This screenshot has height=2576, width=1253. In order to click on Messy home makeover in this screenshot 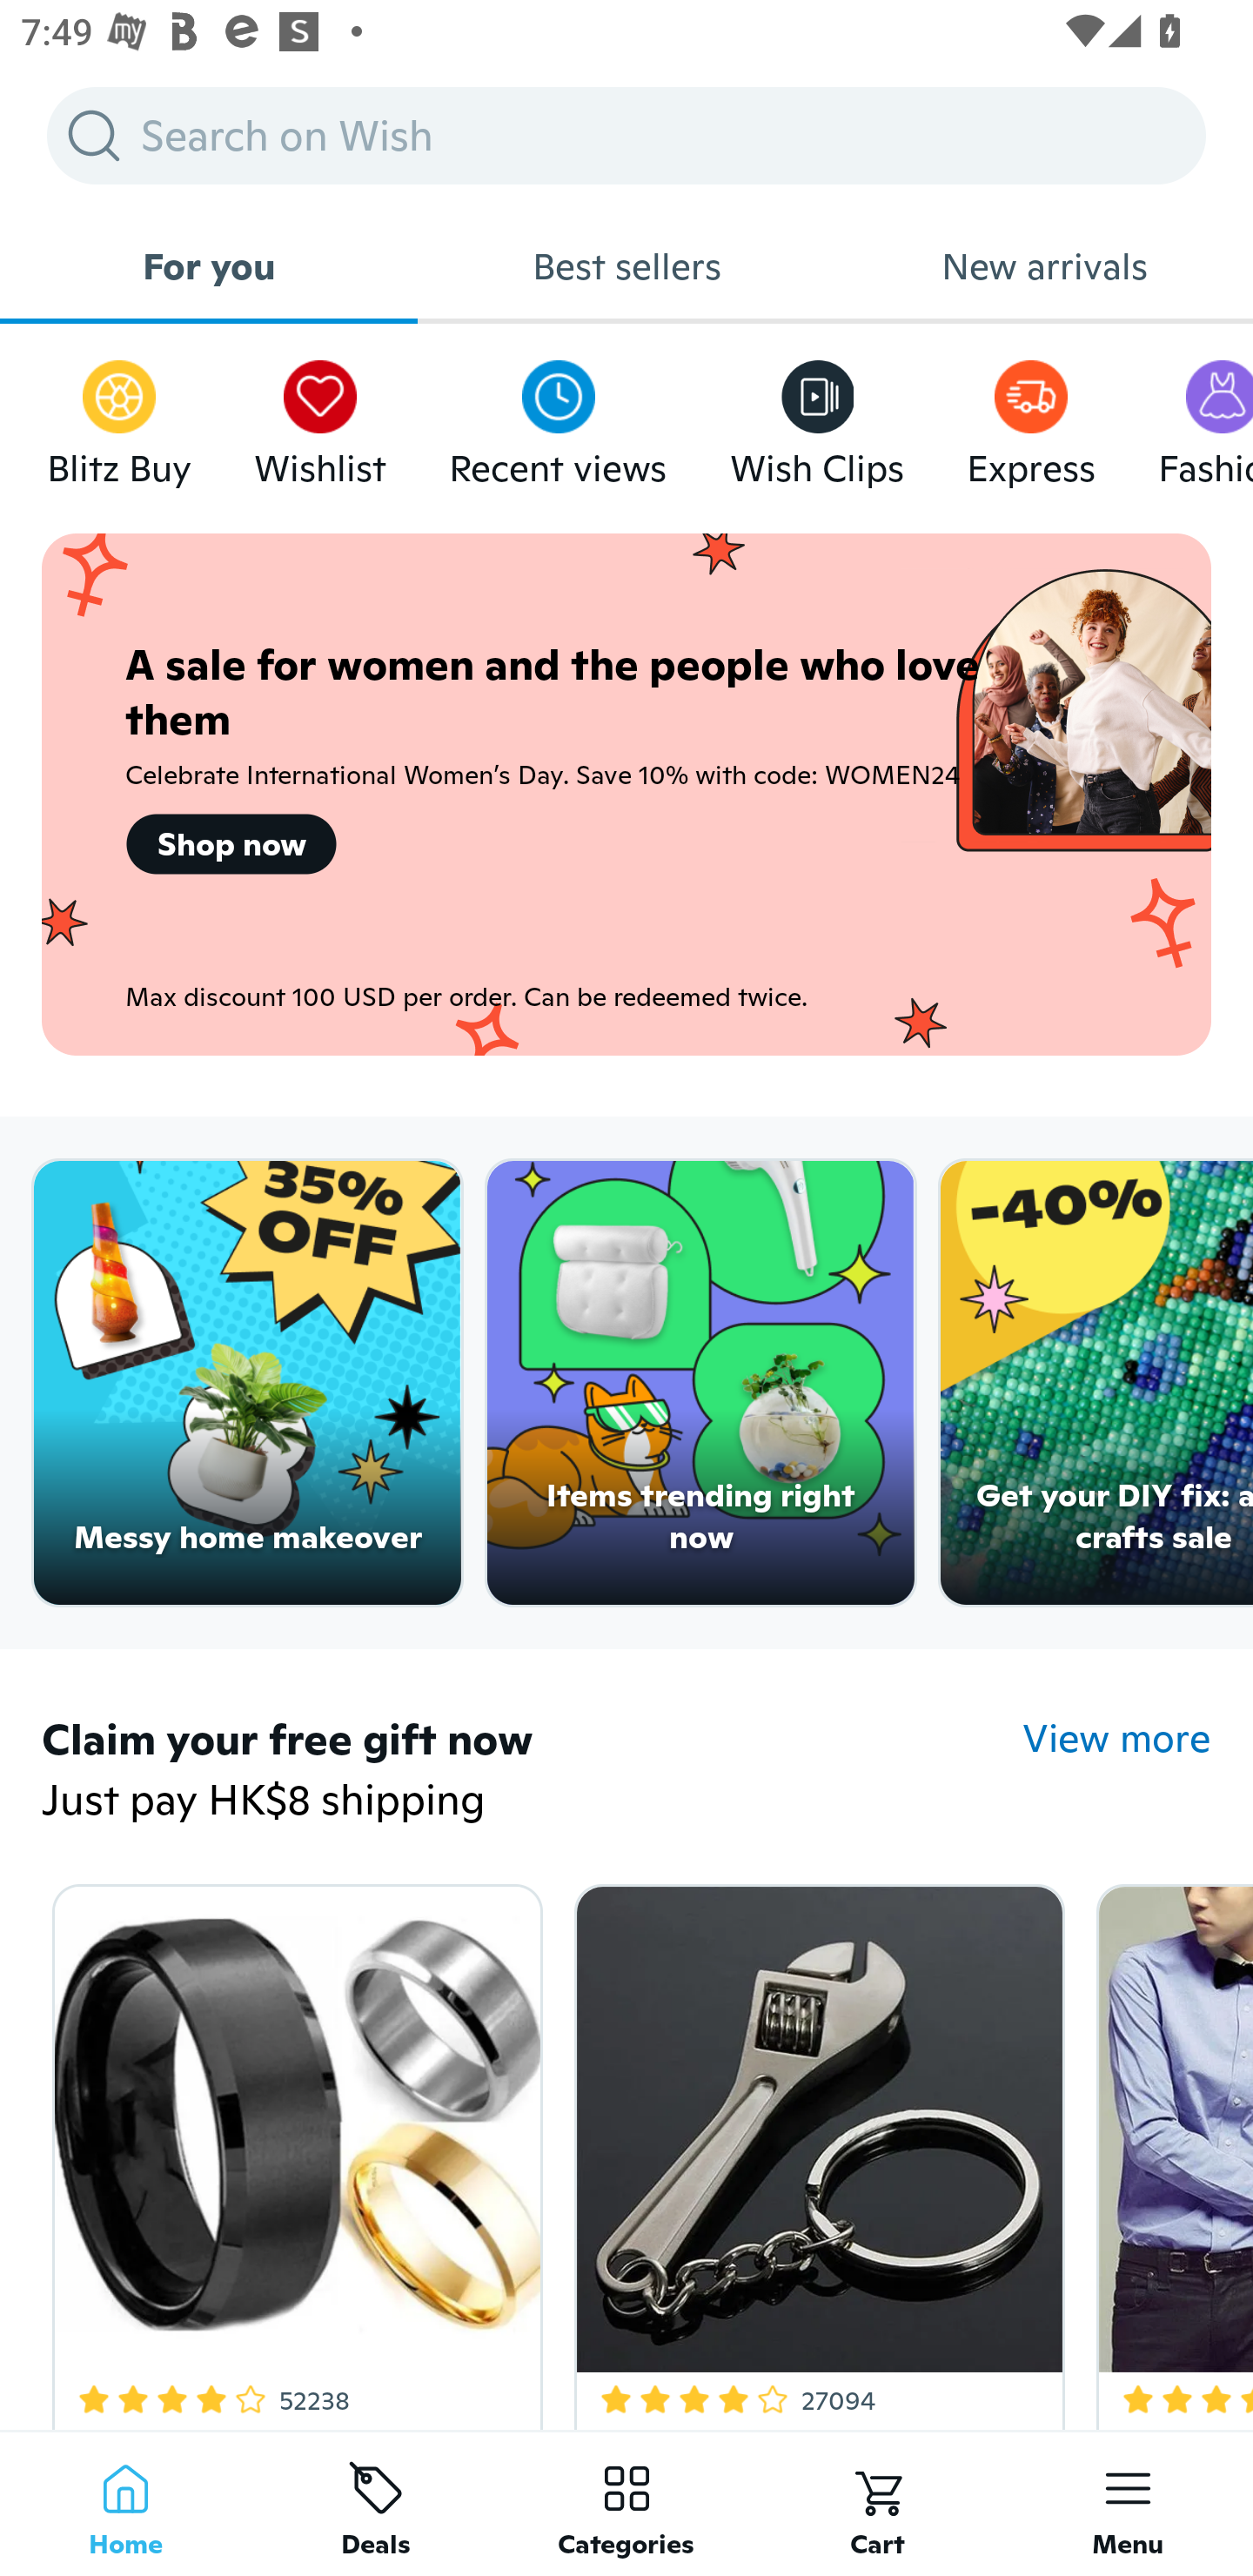, I will do `click(247, 1383)`.